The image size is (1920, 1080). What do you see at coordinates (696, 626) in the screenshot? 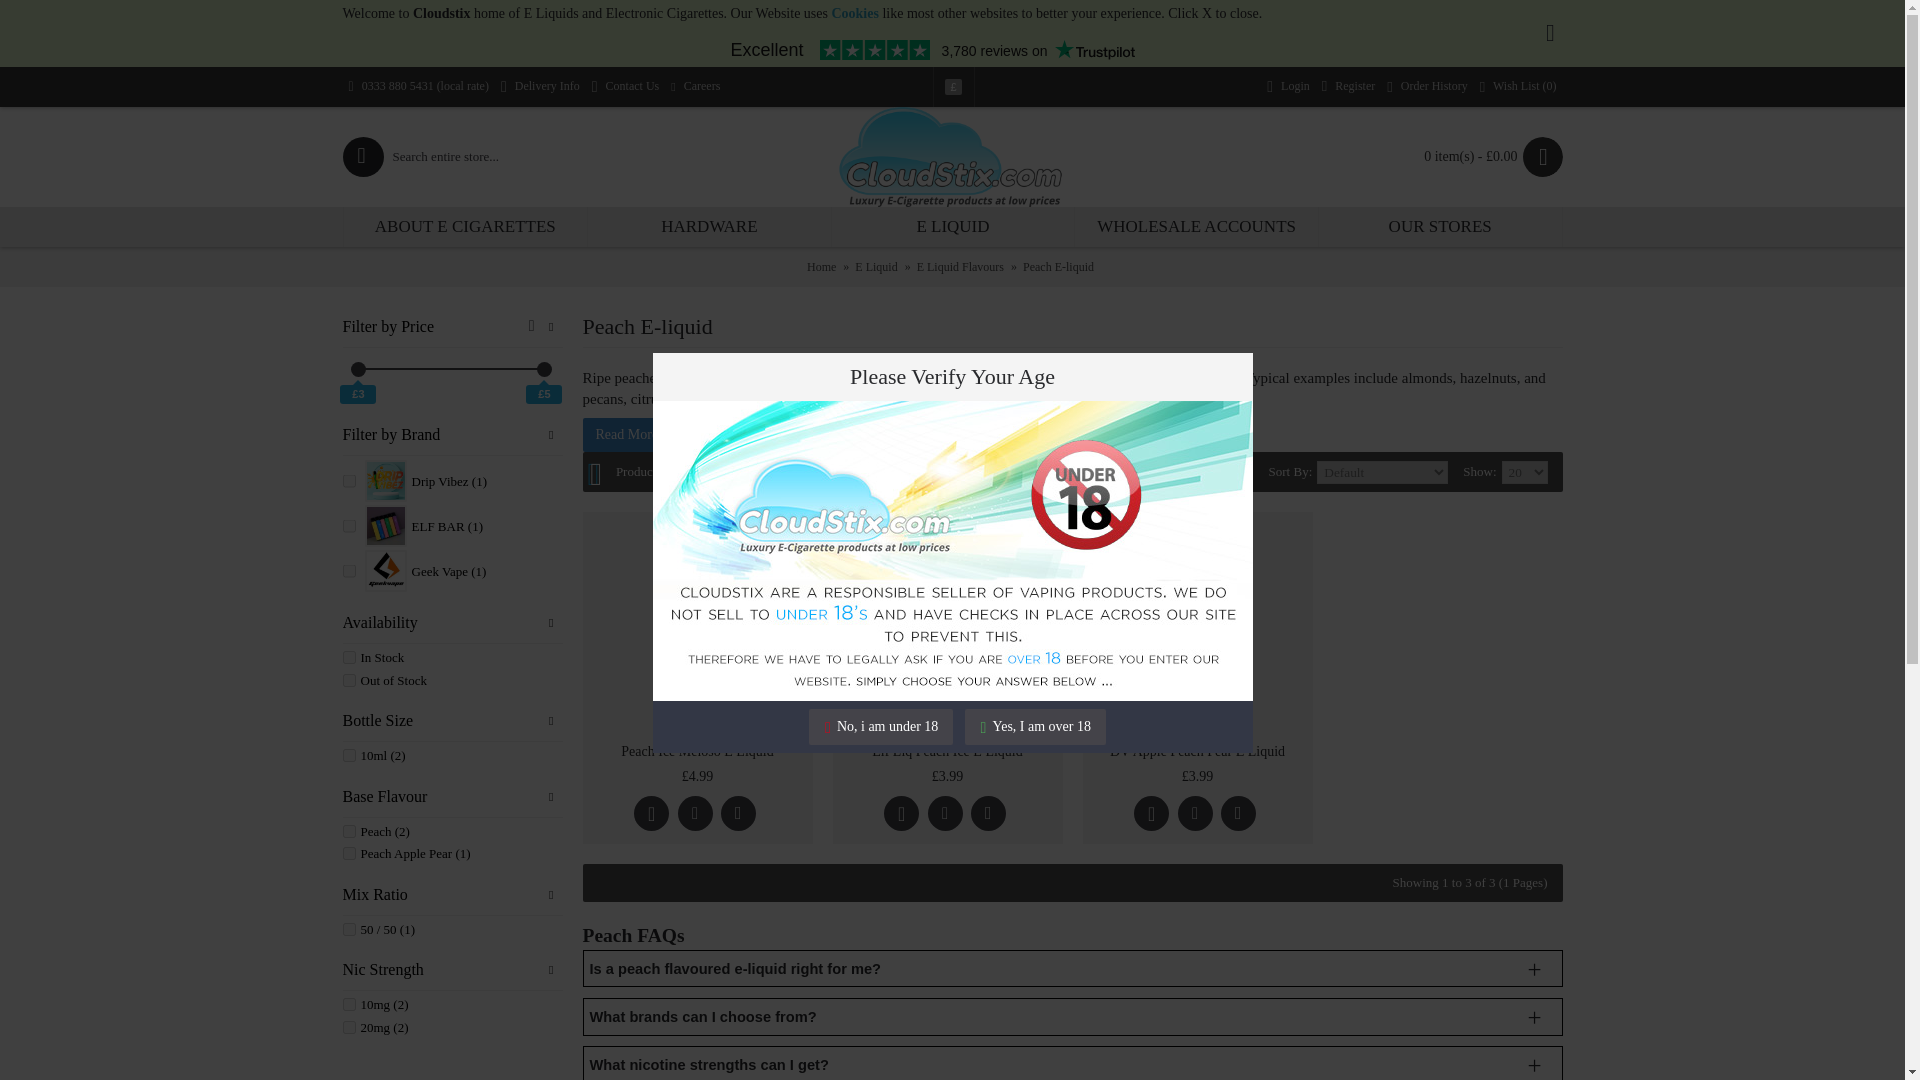
I see `Peach Ice Meloso E Liquid` at bounding box center [696, 626].